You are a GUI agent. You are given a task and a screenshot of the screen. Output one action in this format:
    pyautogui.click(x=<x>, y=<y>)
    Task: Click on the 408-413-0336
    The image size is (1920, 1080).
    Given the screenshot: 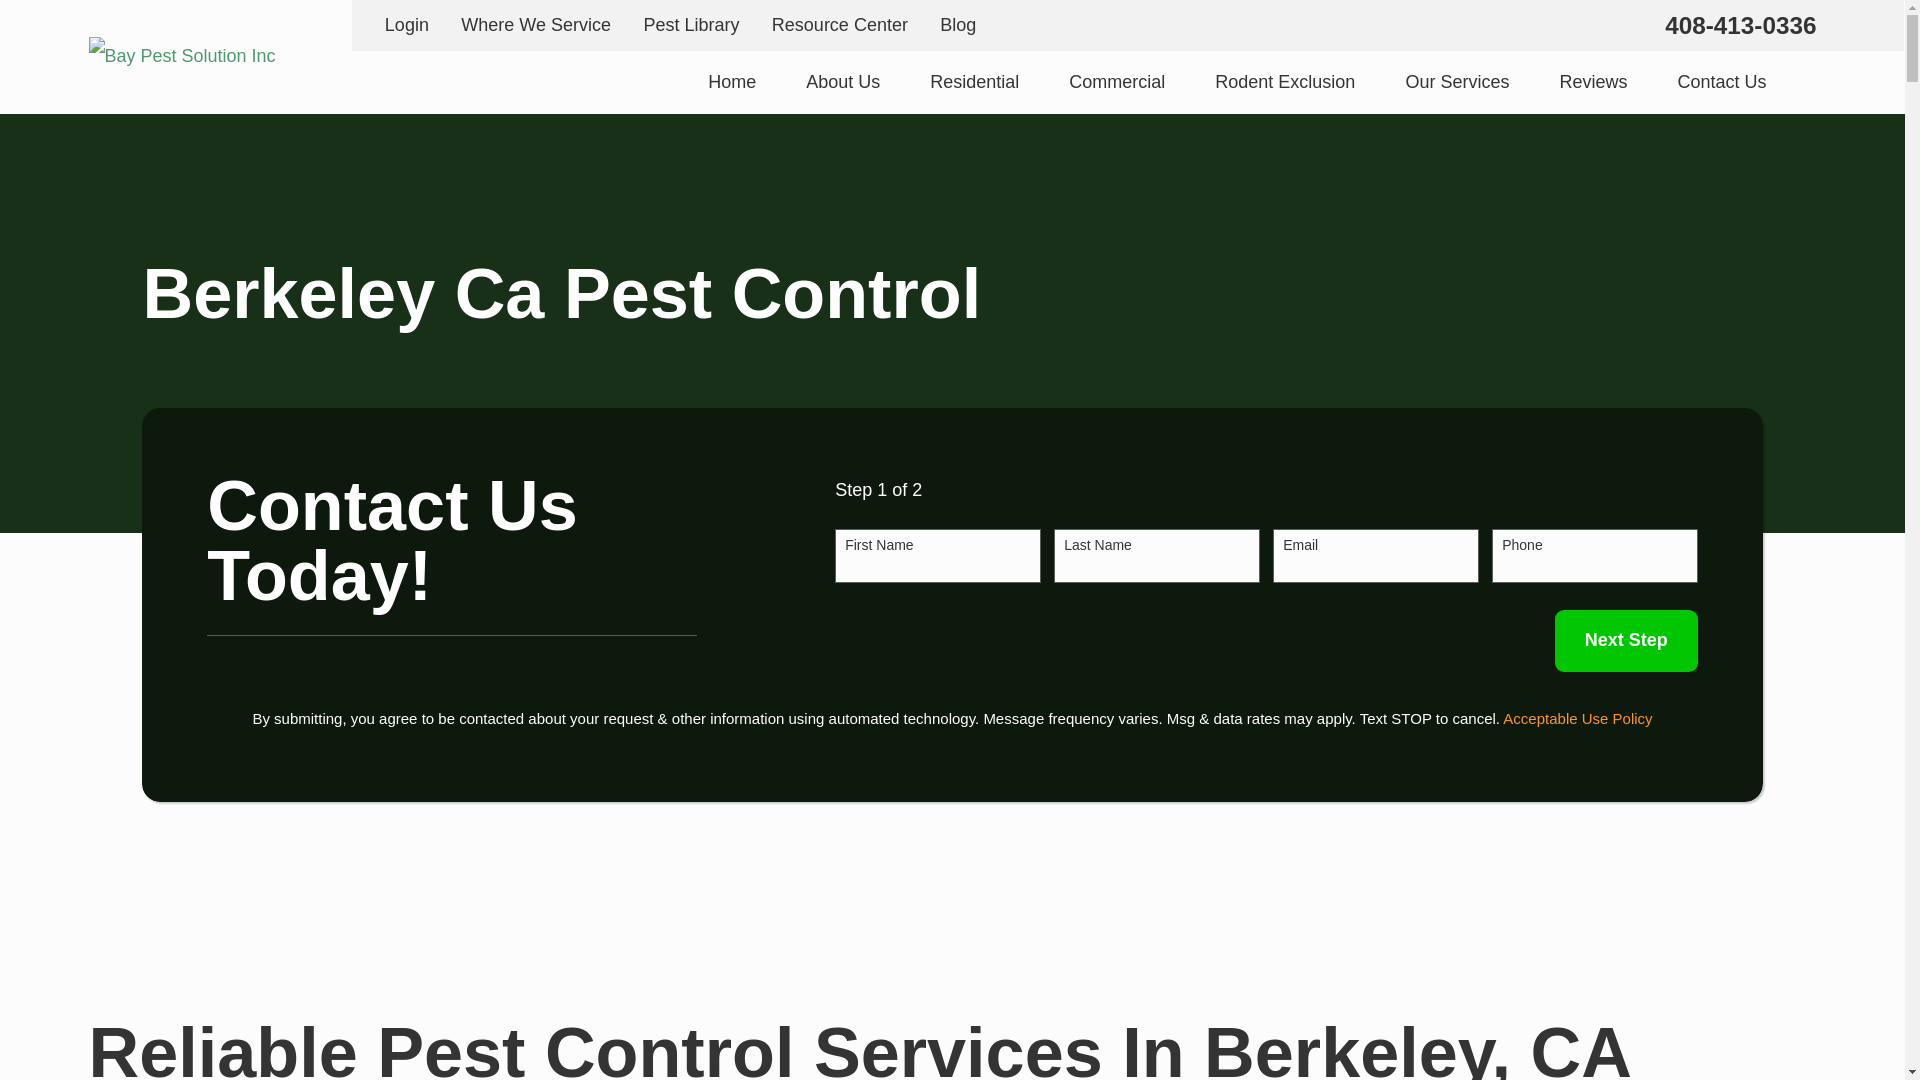 What is the action you would take?
    pyautogui.click(x=1740, y=24)
    